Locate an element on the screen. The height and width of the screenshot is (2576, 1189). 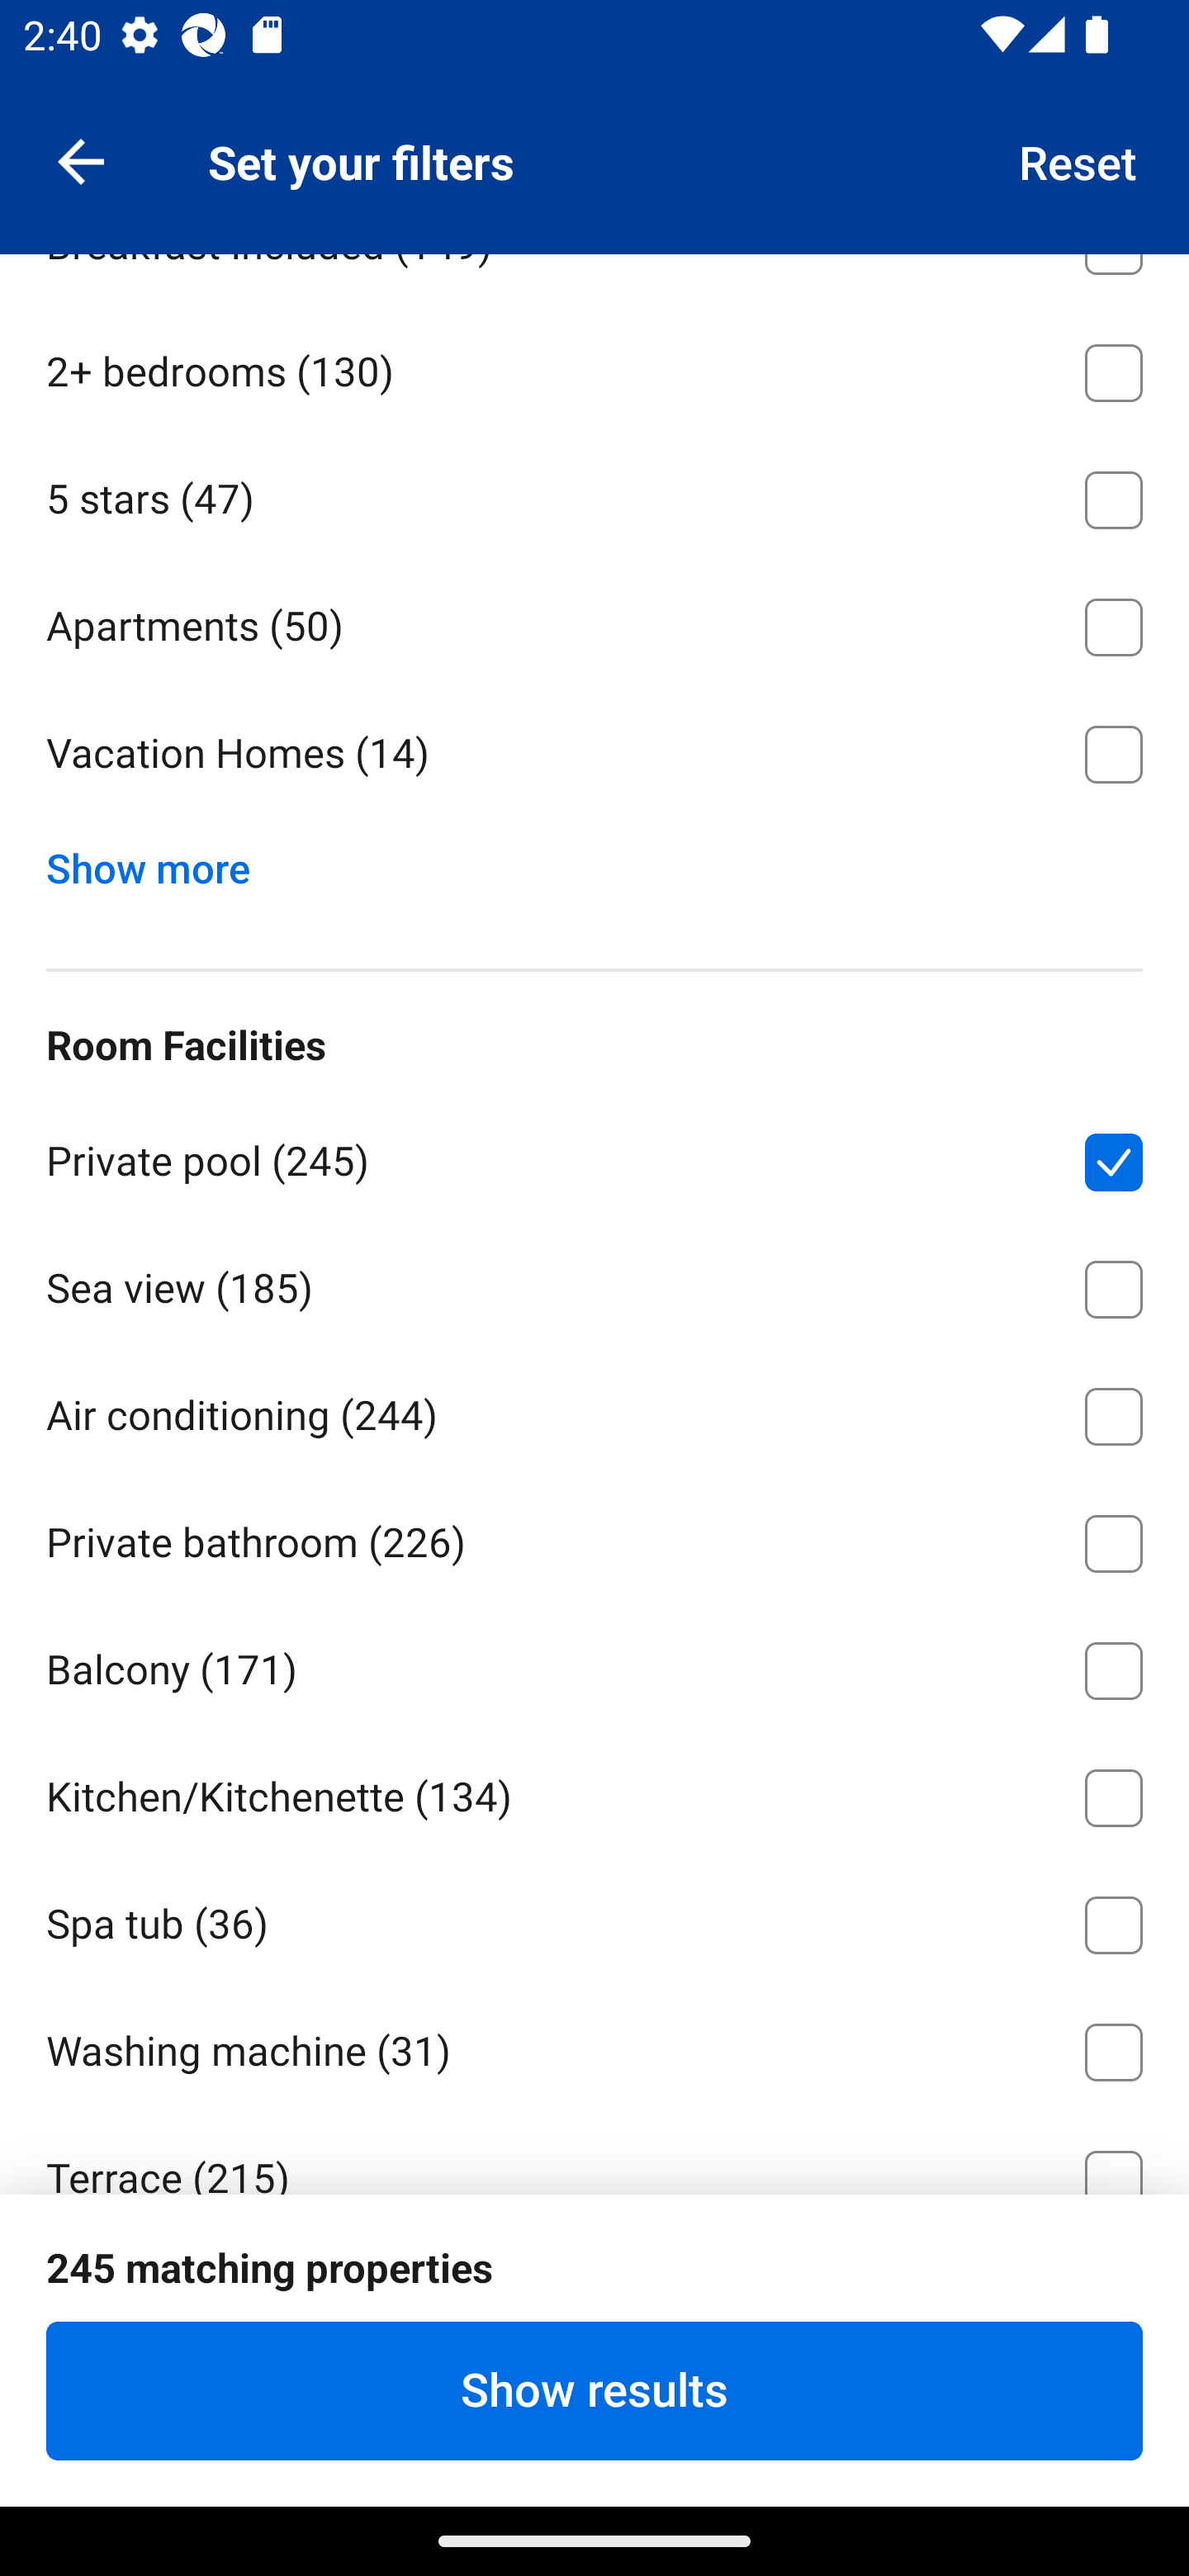
Terrace ⁦(215) is located at coordinates (594, 2152).